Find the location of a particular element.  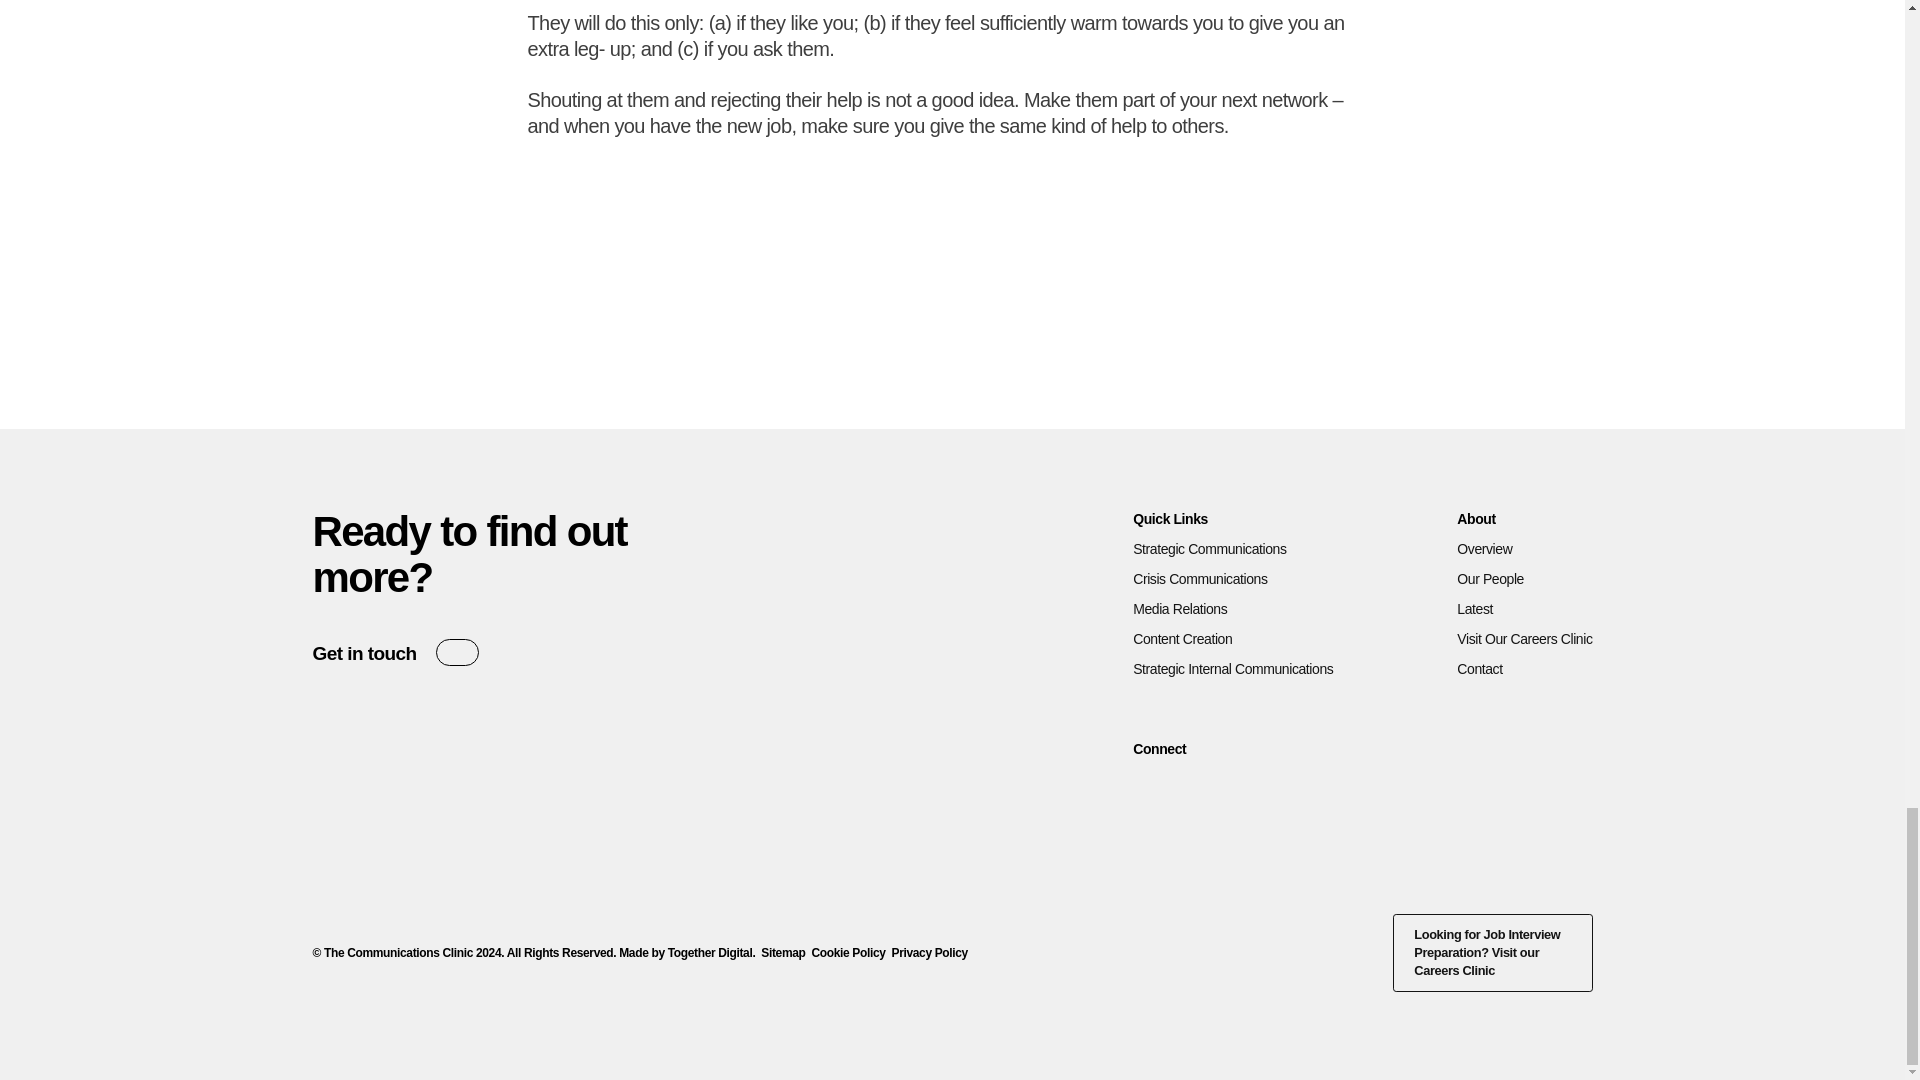

LinkedIn is located at coordinates (951, 309).